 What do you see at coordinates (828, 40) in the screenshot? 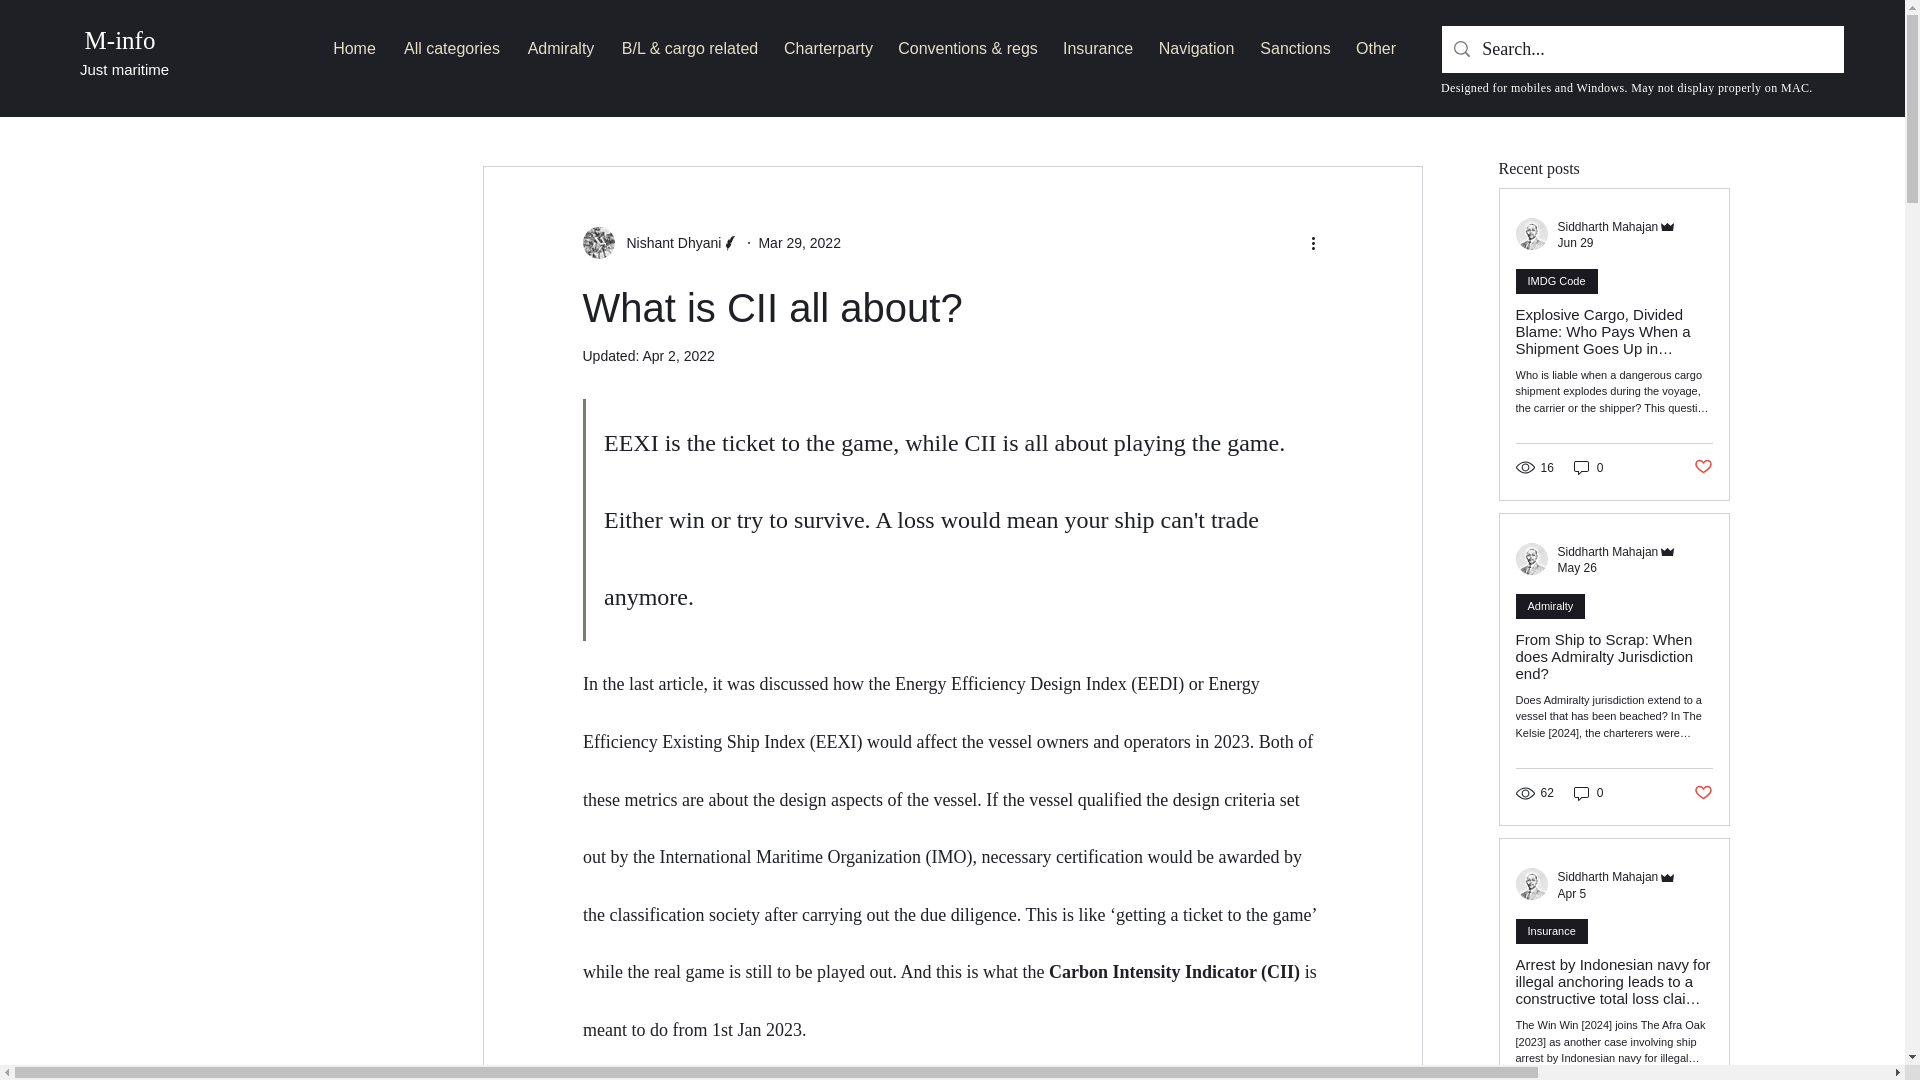
I see `Charterparty` at bounding box center [828, 40].